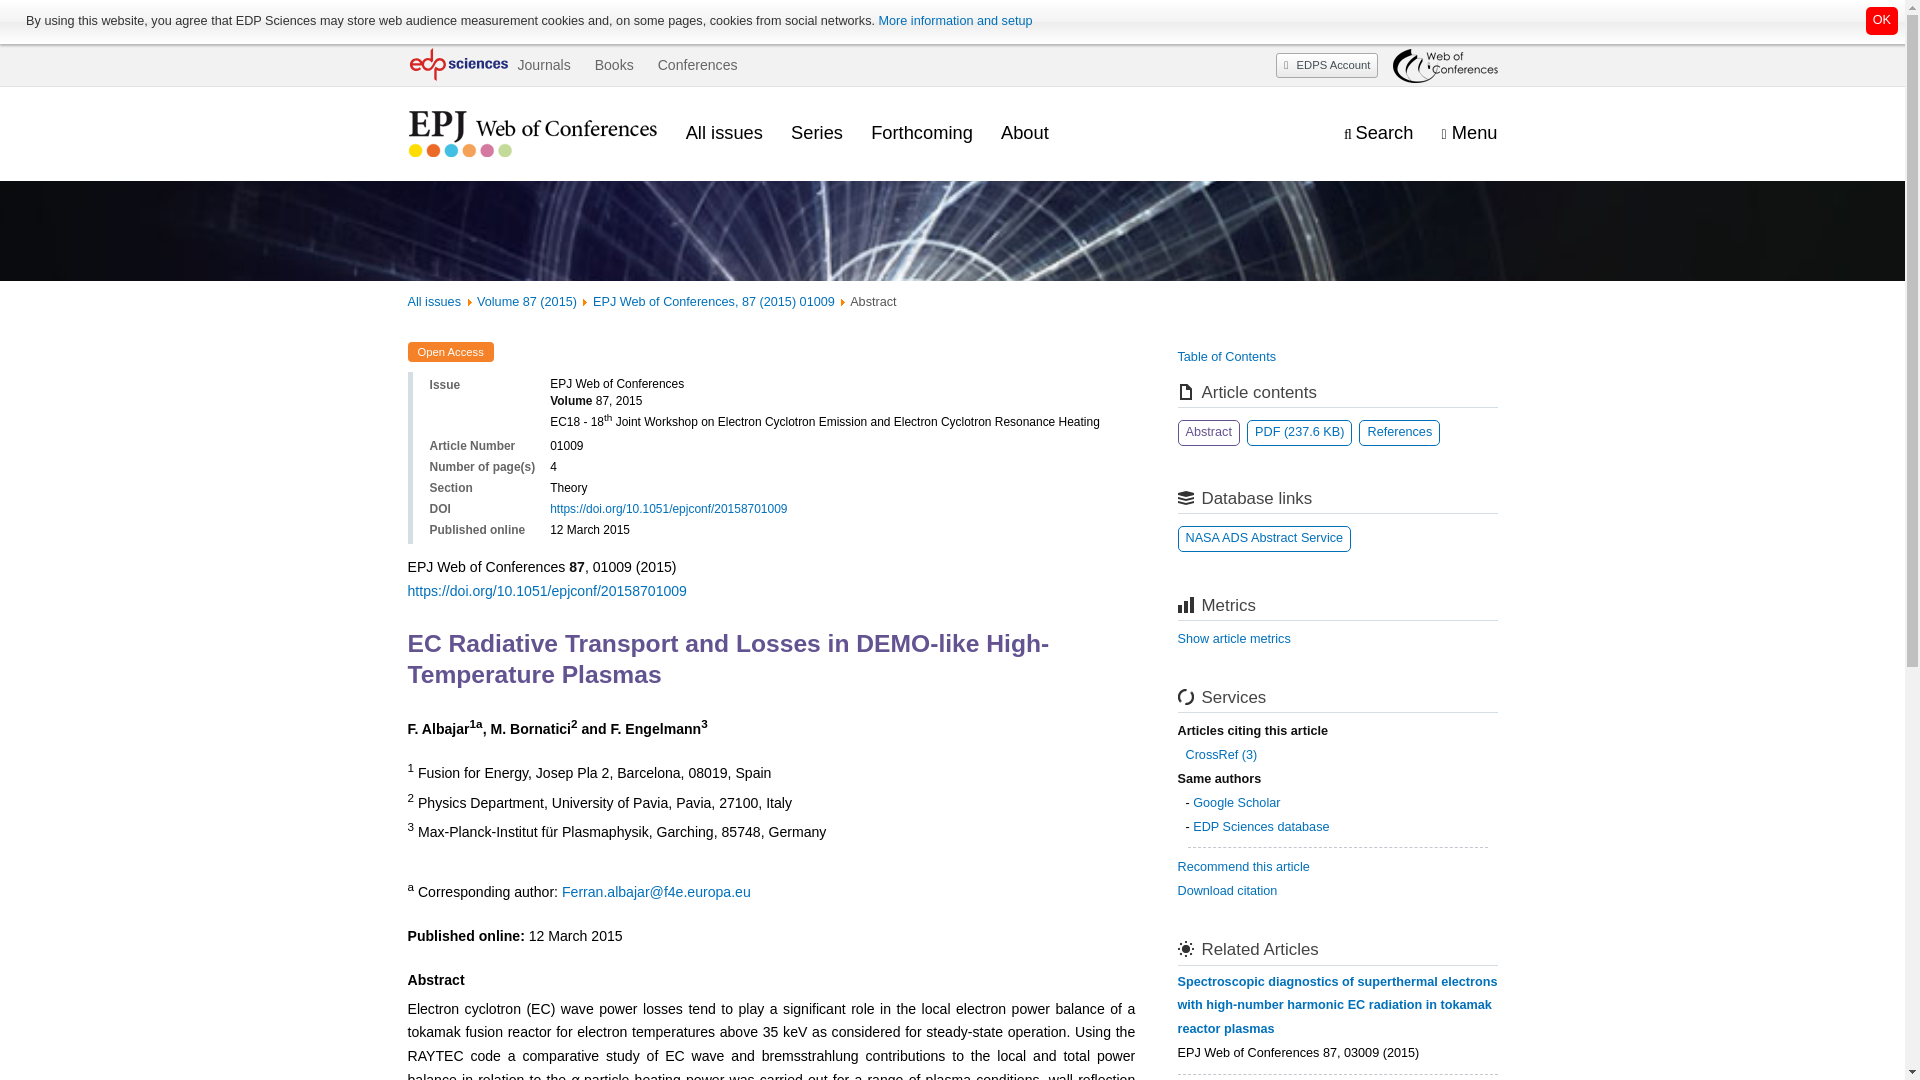 The height and width of the screenshot is (1080, 1920). What do you see at coordinates (698, 65) in the screenshot?
I see `Conferences` at bounding box center [698, 65].